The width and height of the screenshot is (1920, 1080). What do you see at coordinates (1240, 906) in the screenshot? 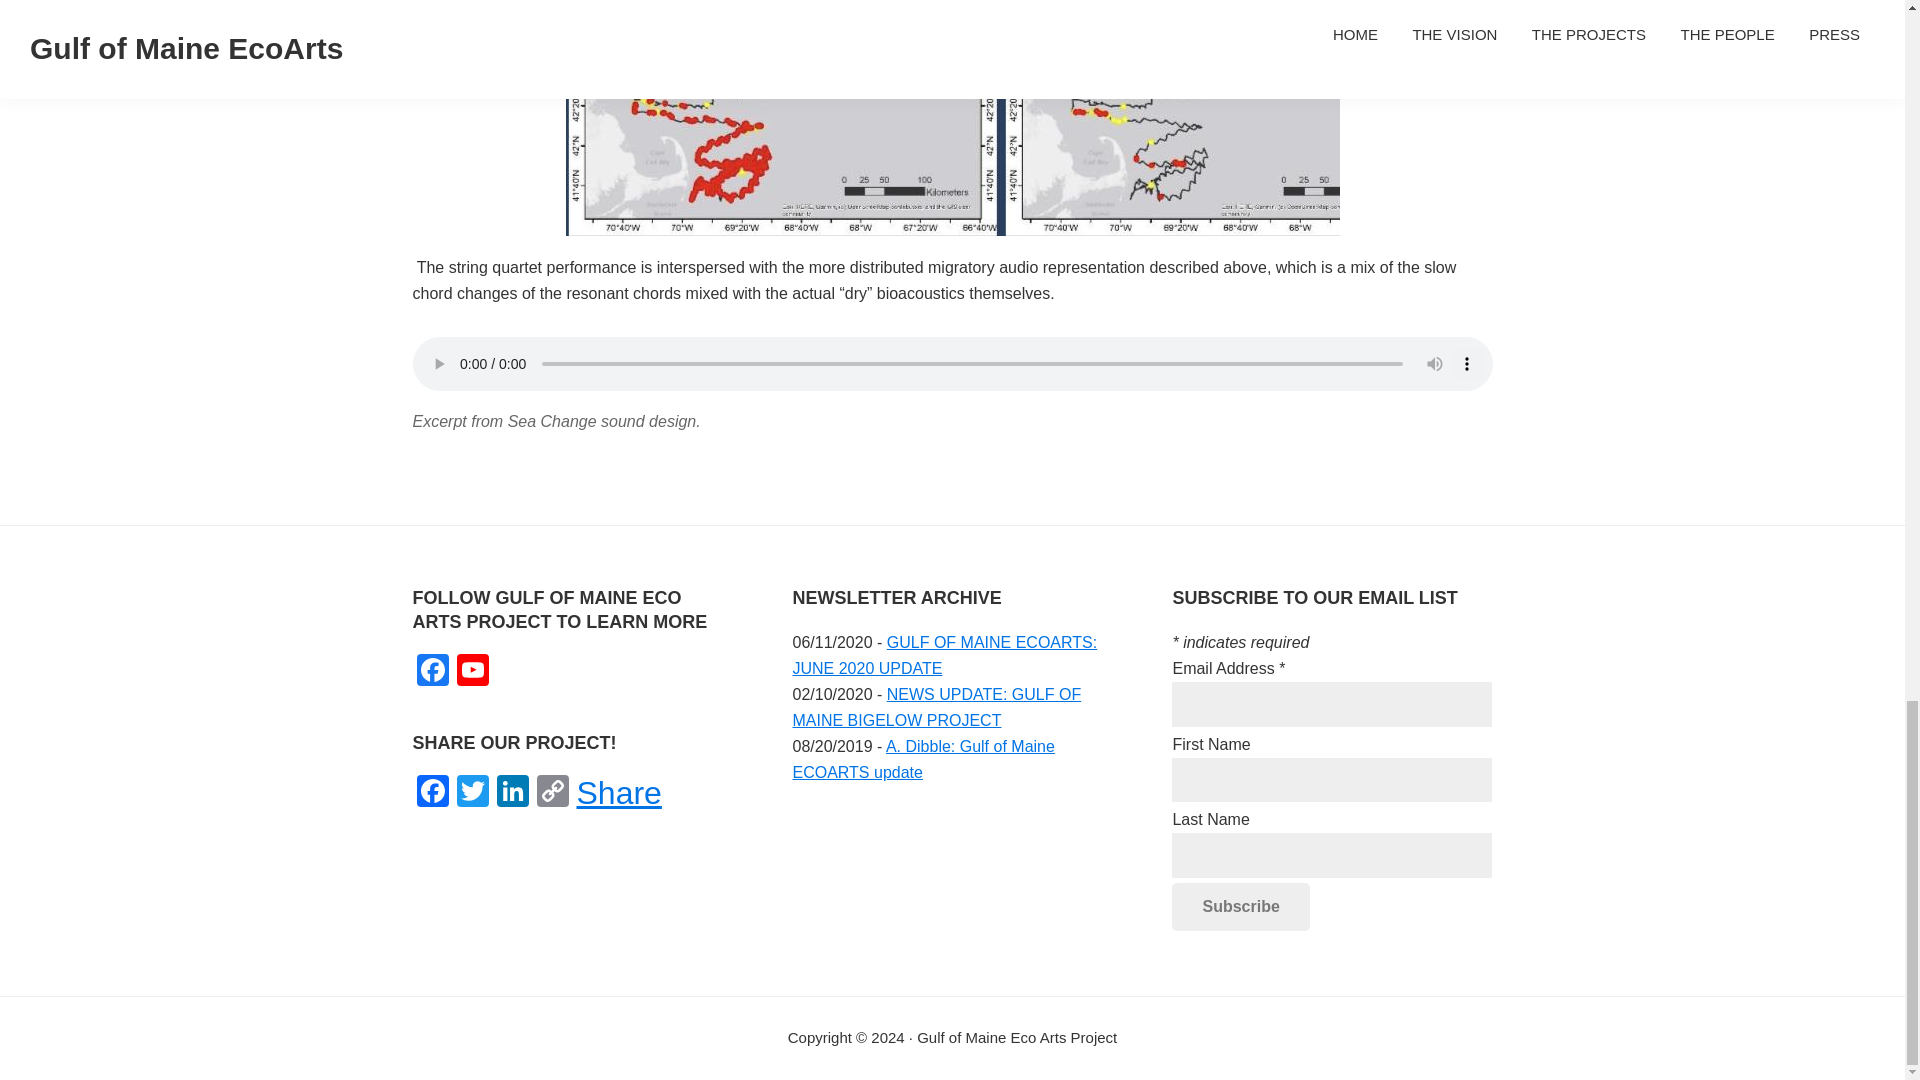
I see `Subscribe` at bounding box center [1240, 906].